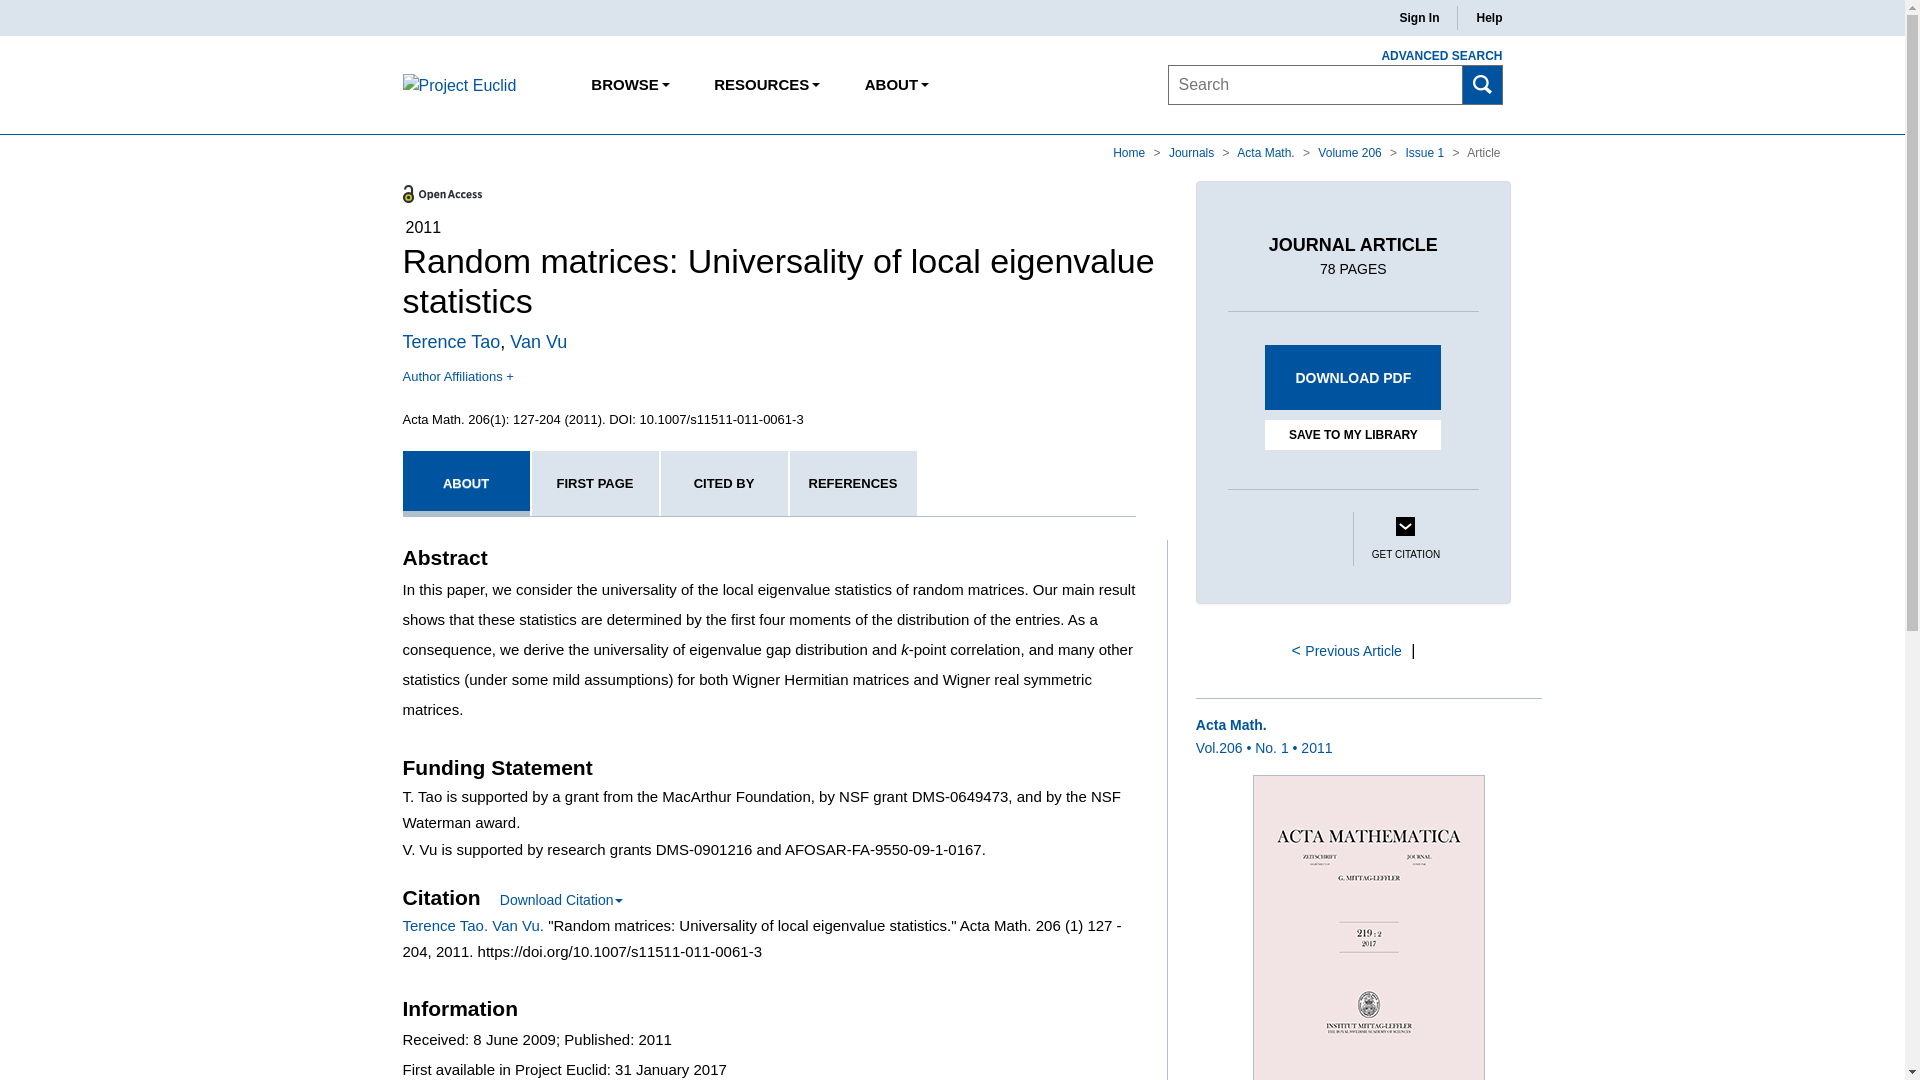  Describe the element at coordinates (630, 85) in the screenshot. I see `Browse` at that location.